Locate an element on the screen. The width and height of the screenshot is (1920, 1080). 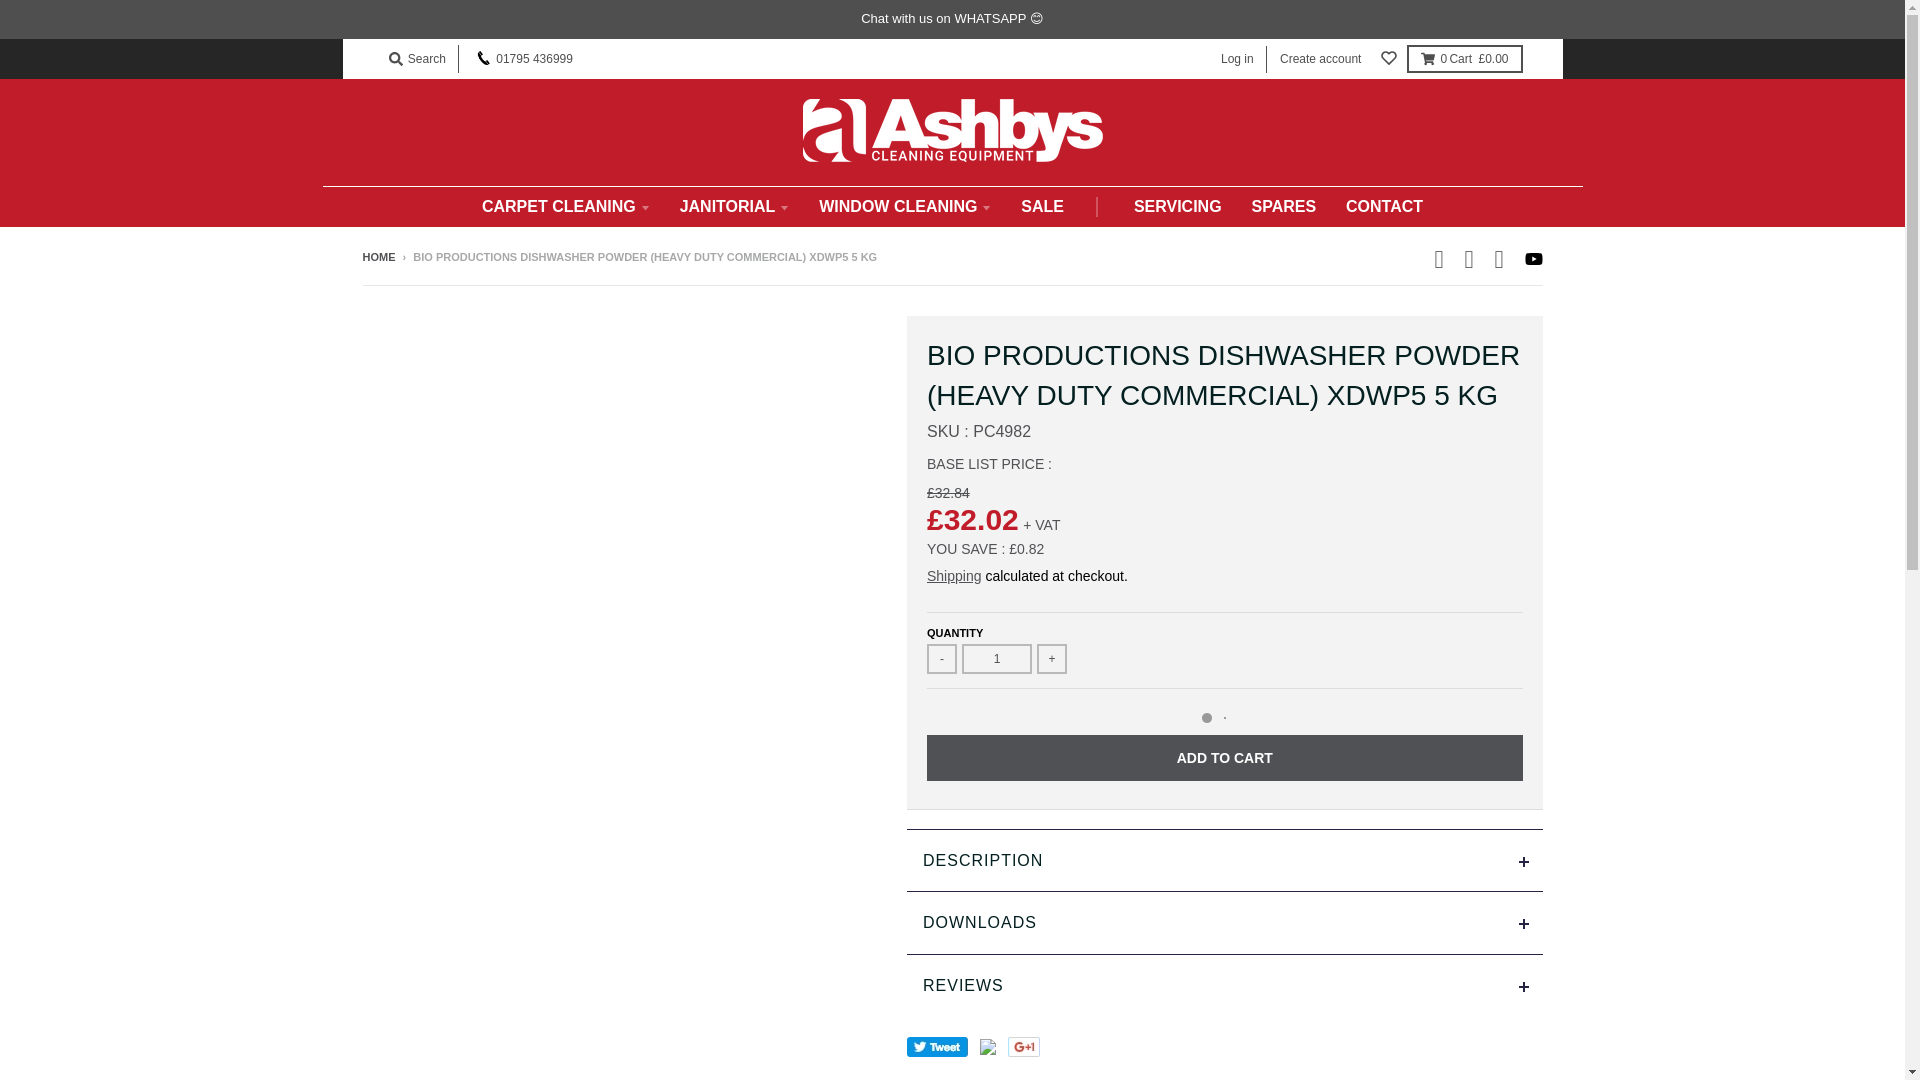
Create account is located at coordinates (1320, 60).